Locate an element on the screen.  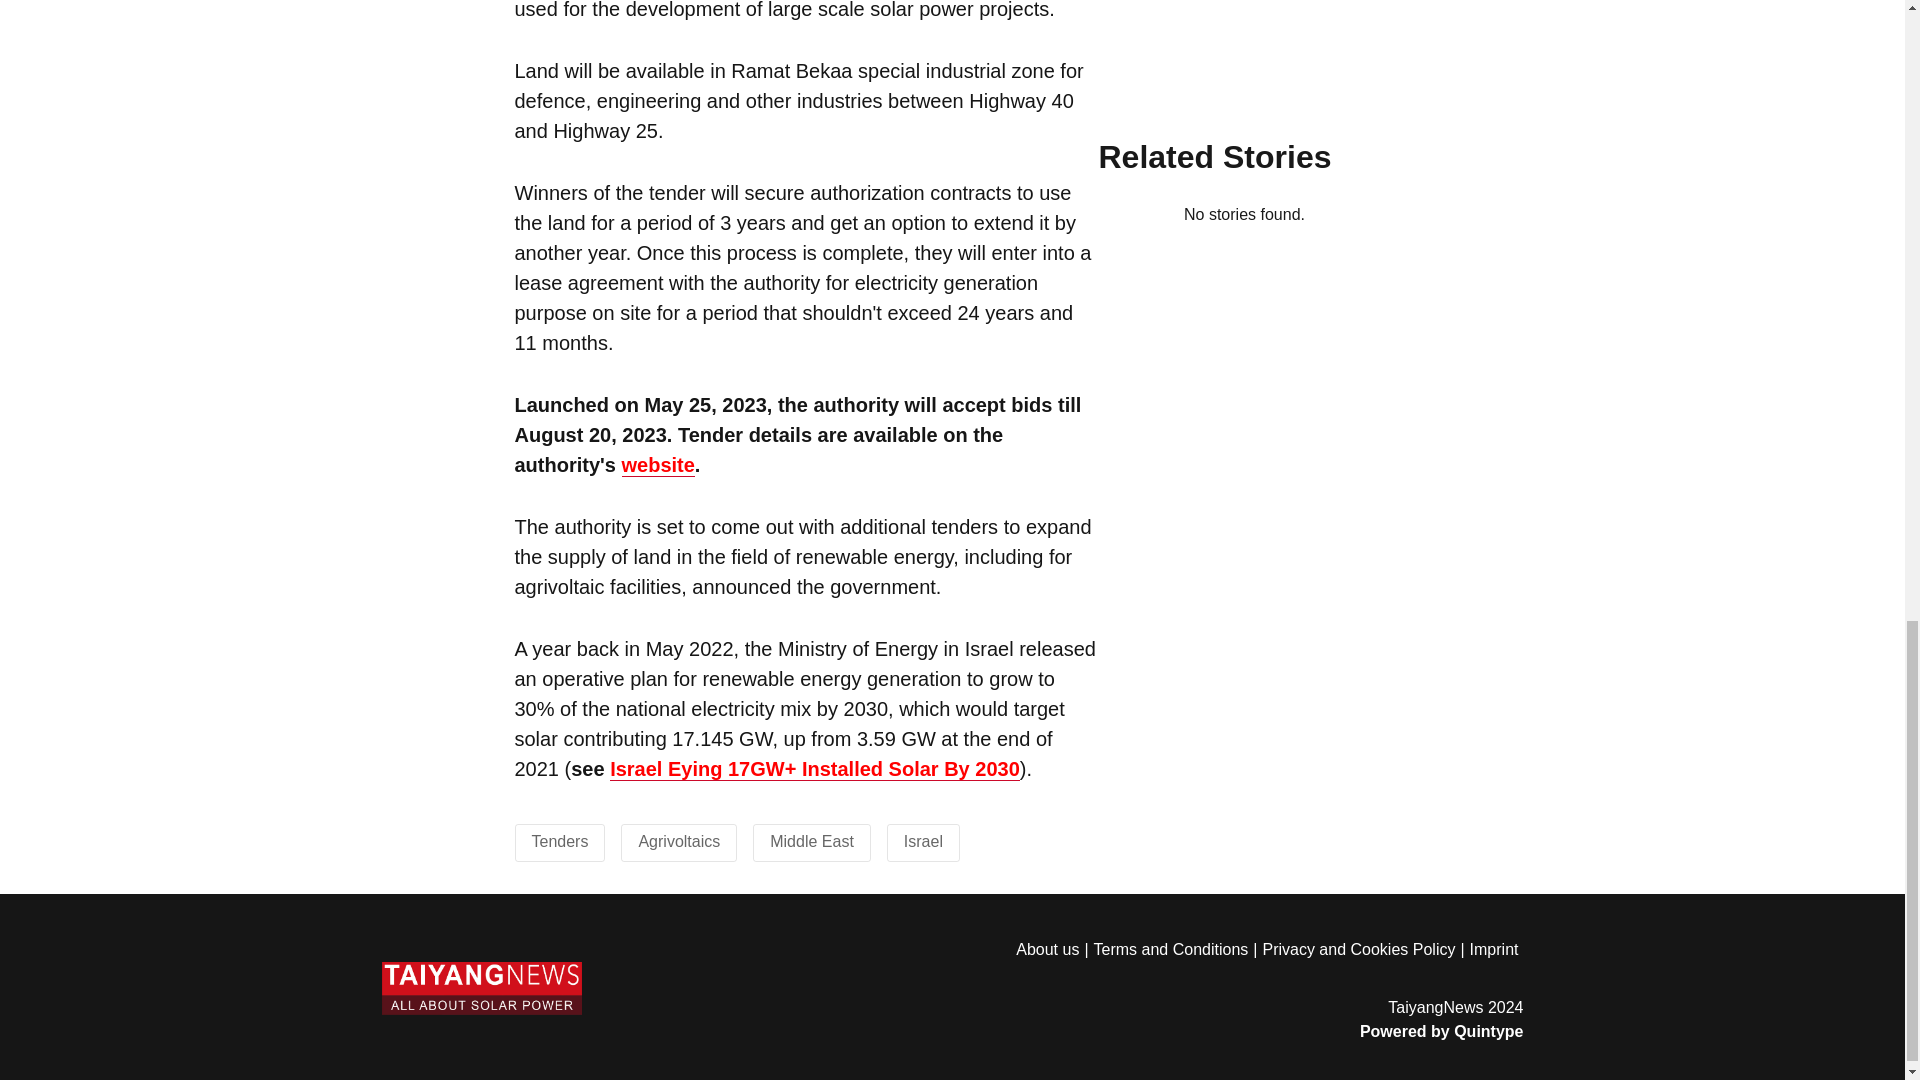
Middle East is located at coordinates (812, 840).